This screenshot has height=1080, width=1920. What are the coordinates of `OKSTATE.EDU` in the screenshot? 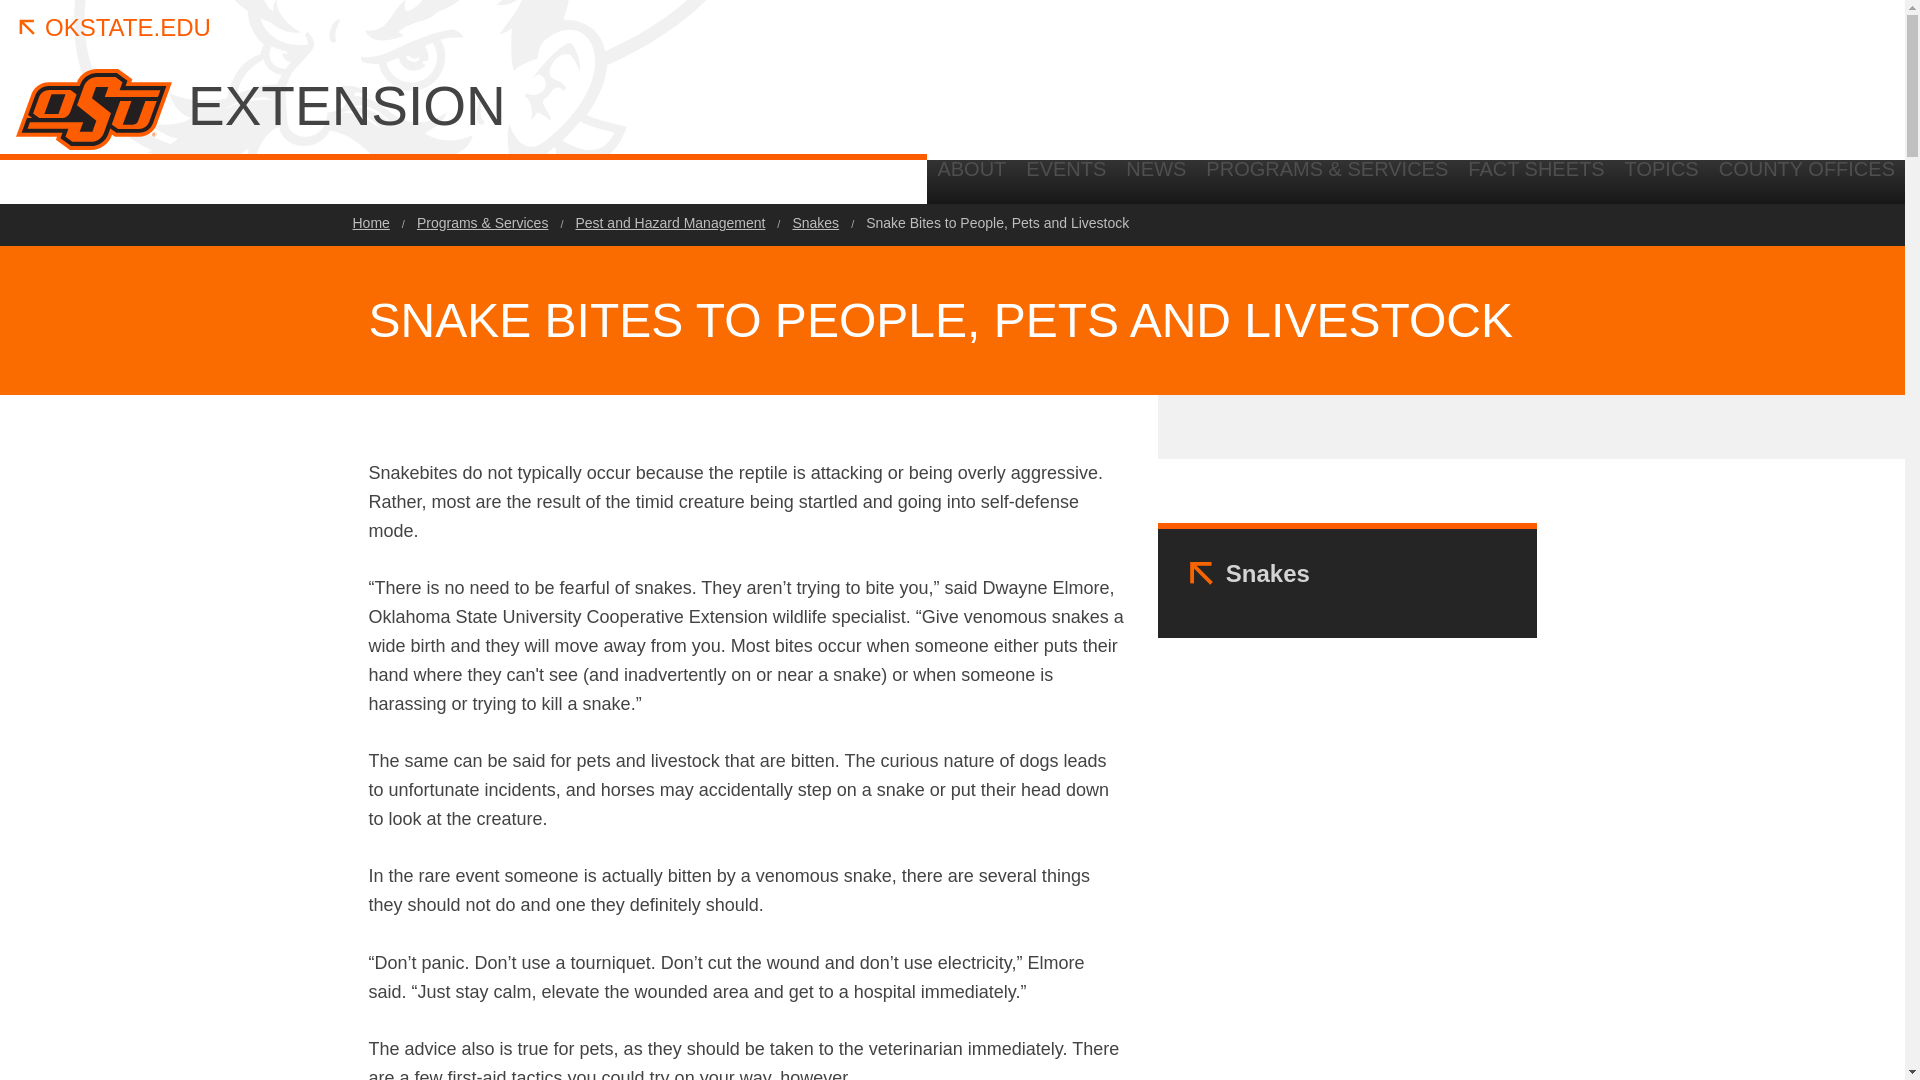 It's located at (113, 28).